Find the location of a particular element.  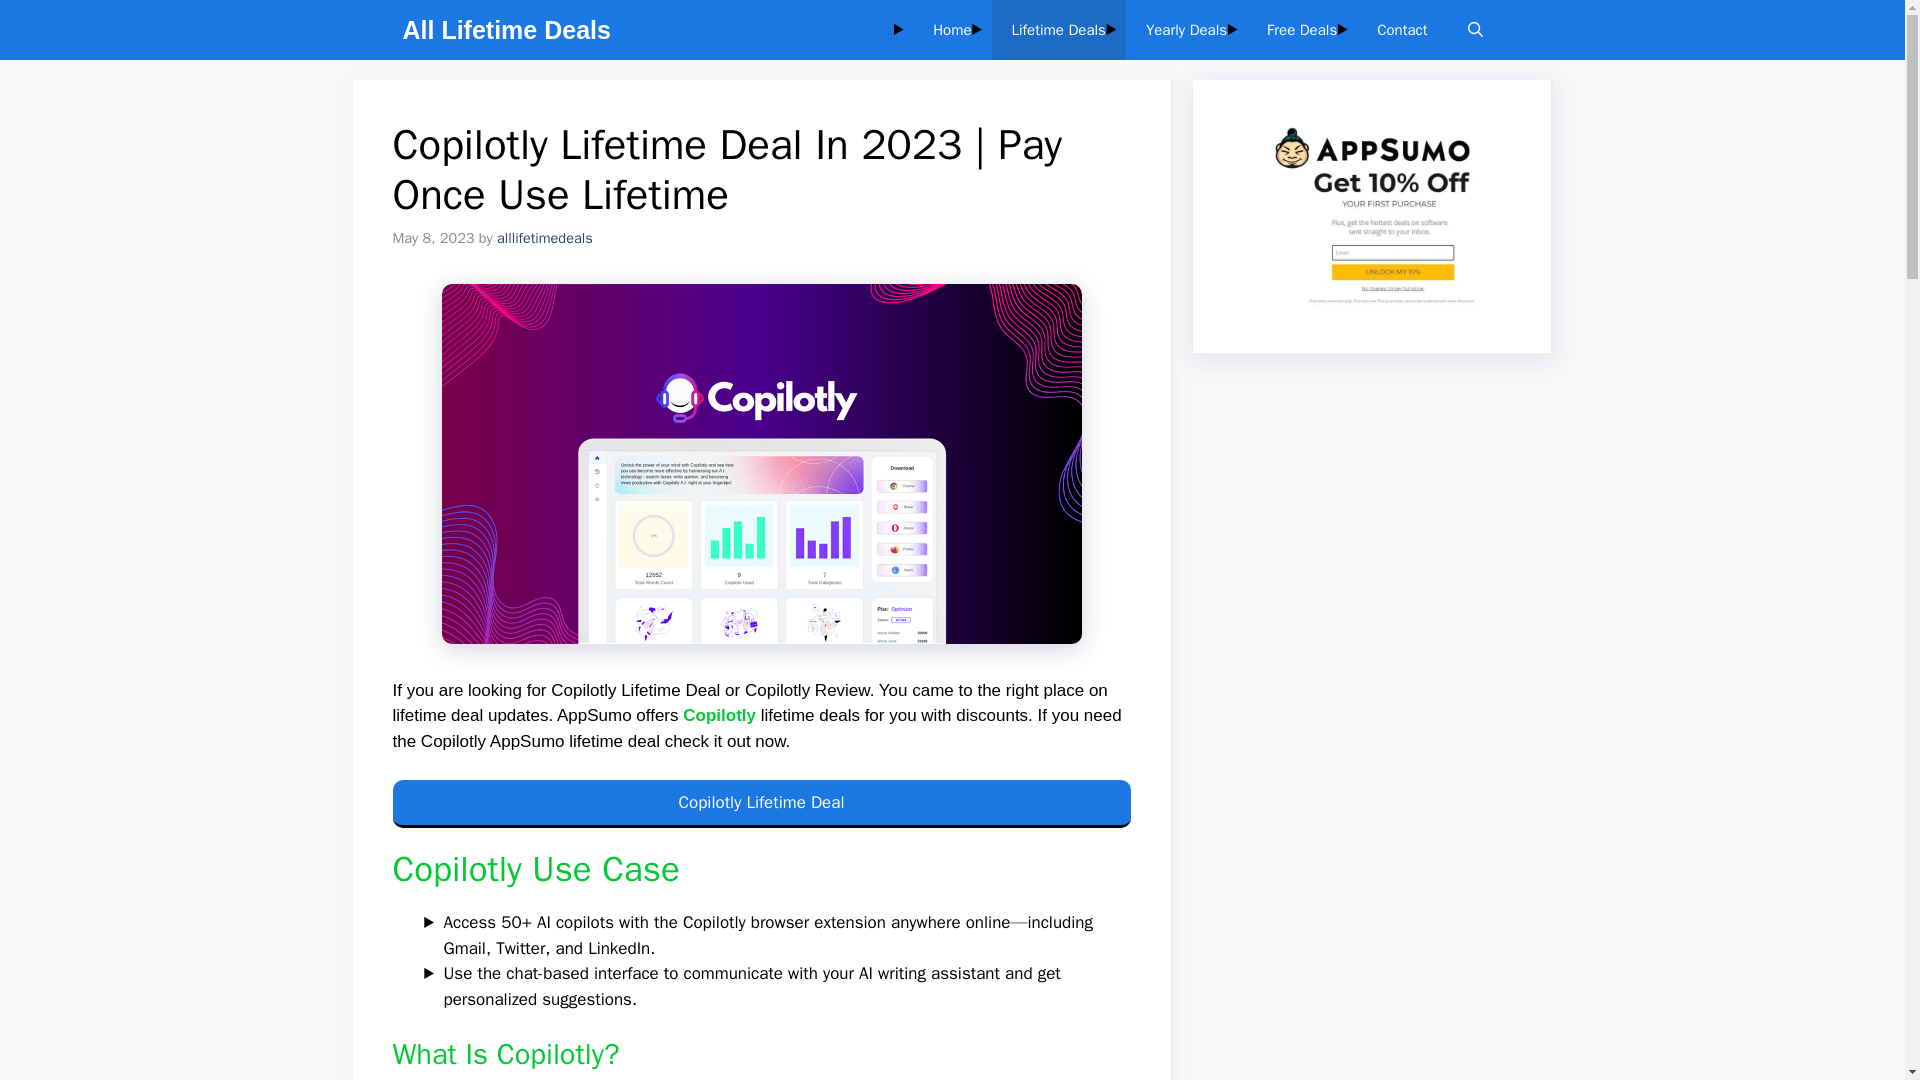

Copilotly Lifetime Deal is located at coordinates (760, 804).